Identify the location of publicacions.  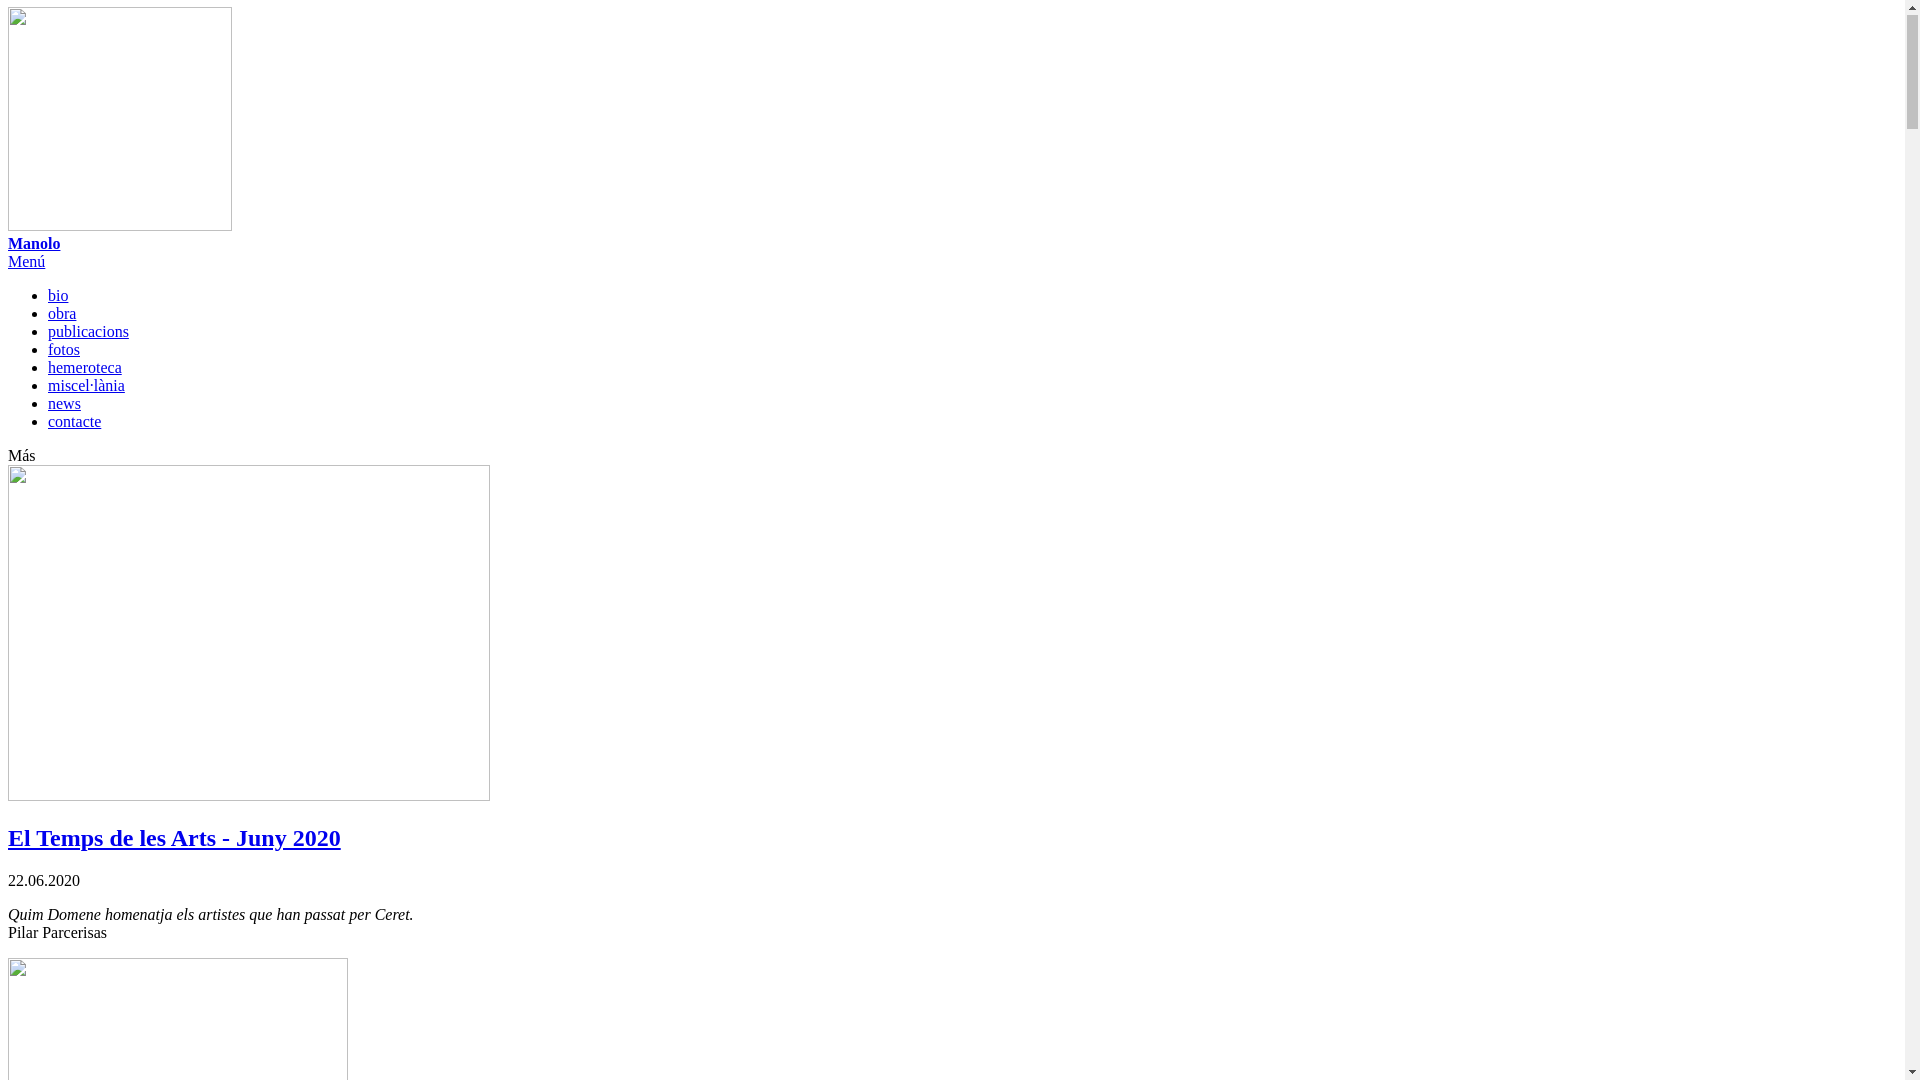
(88, 332).